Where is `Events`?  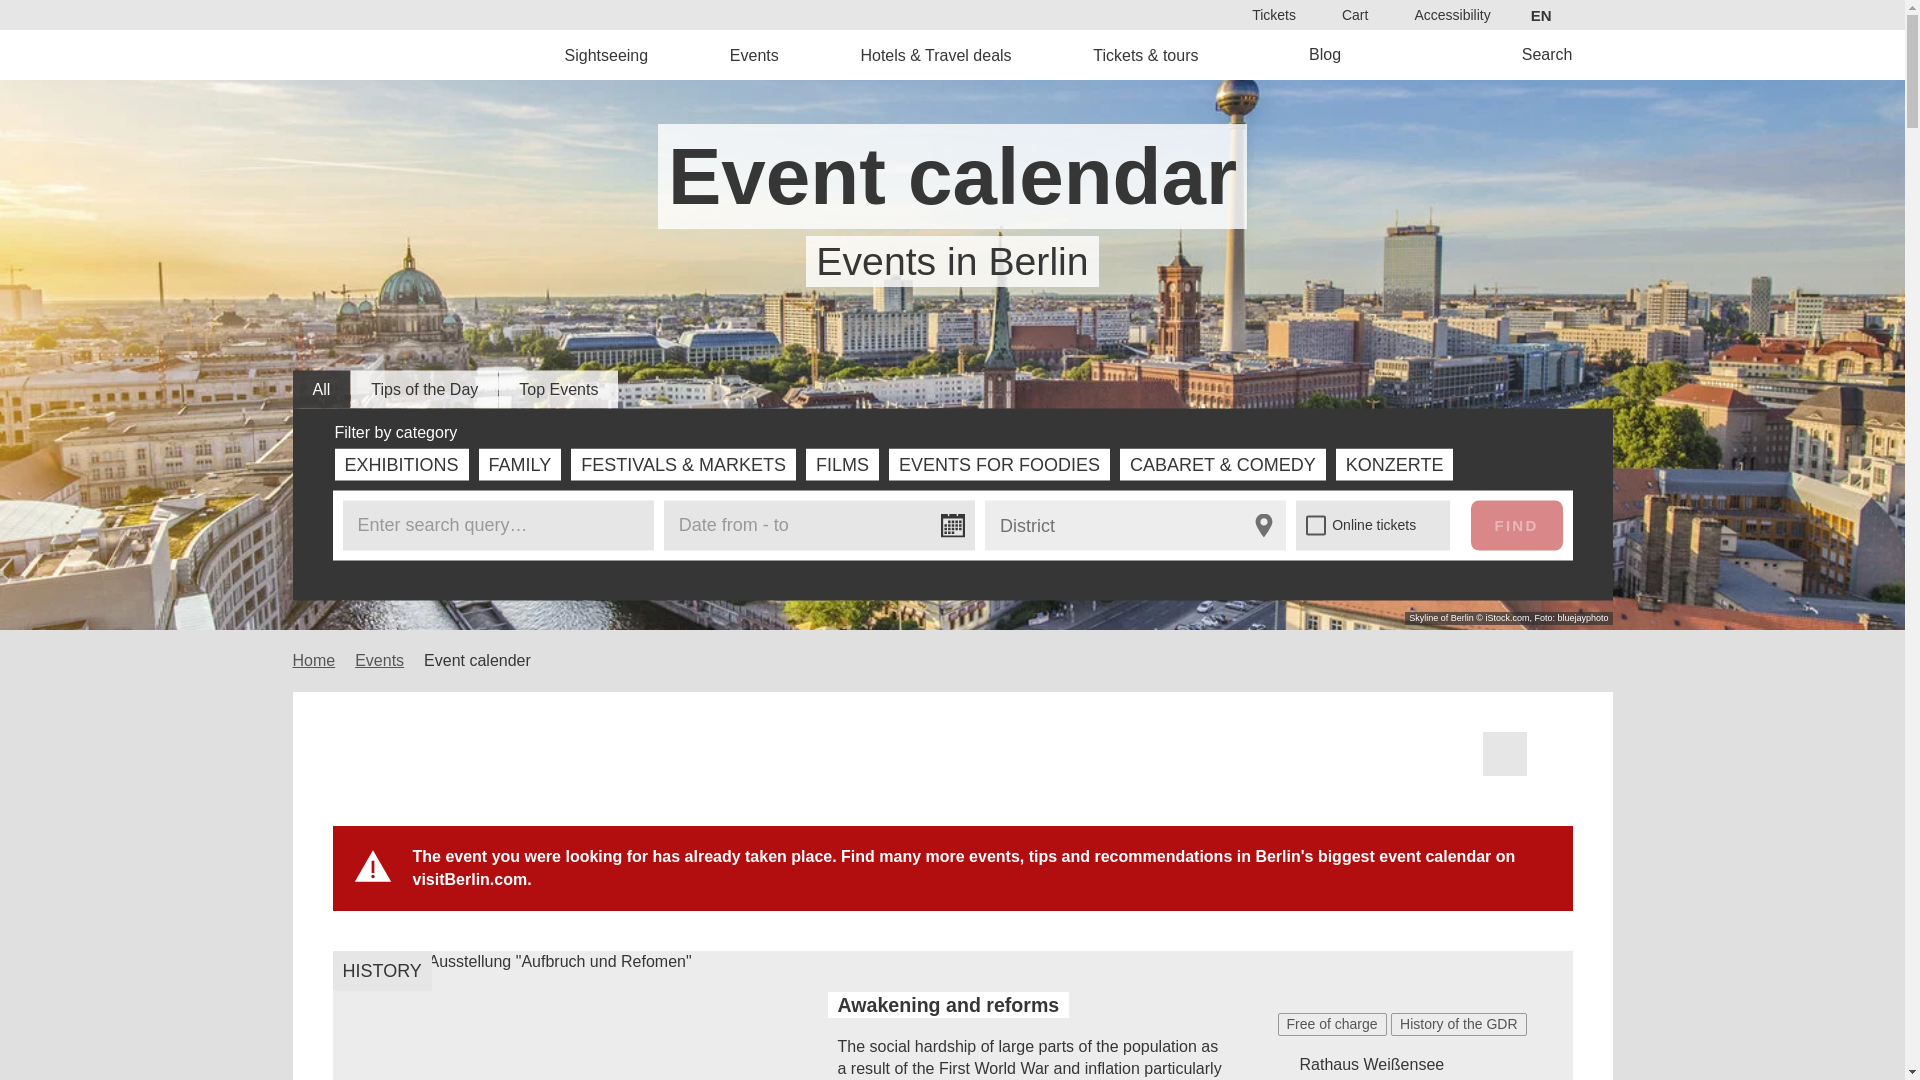
Events is located at coordinates (754, 54).